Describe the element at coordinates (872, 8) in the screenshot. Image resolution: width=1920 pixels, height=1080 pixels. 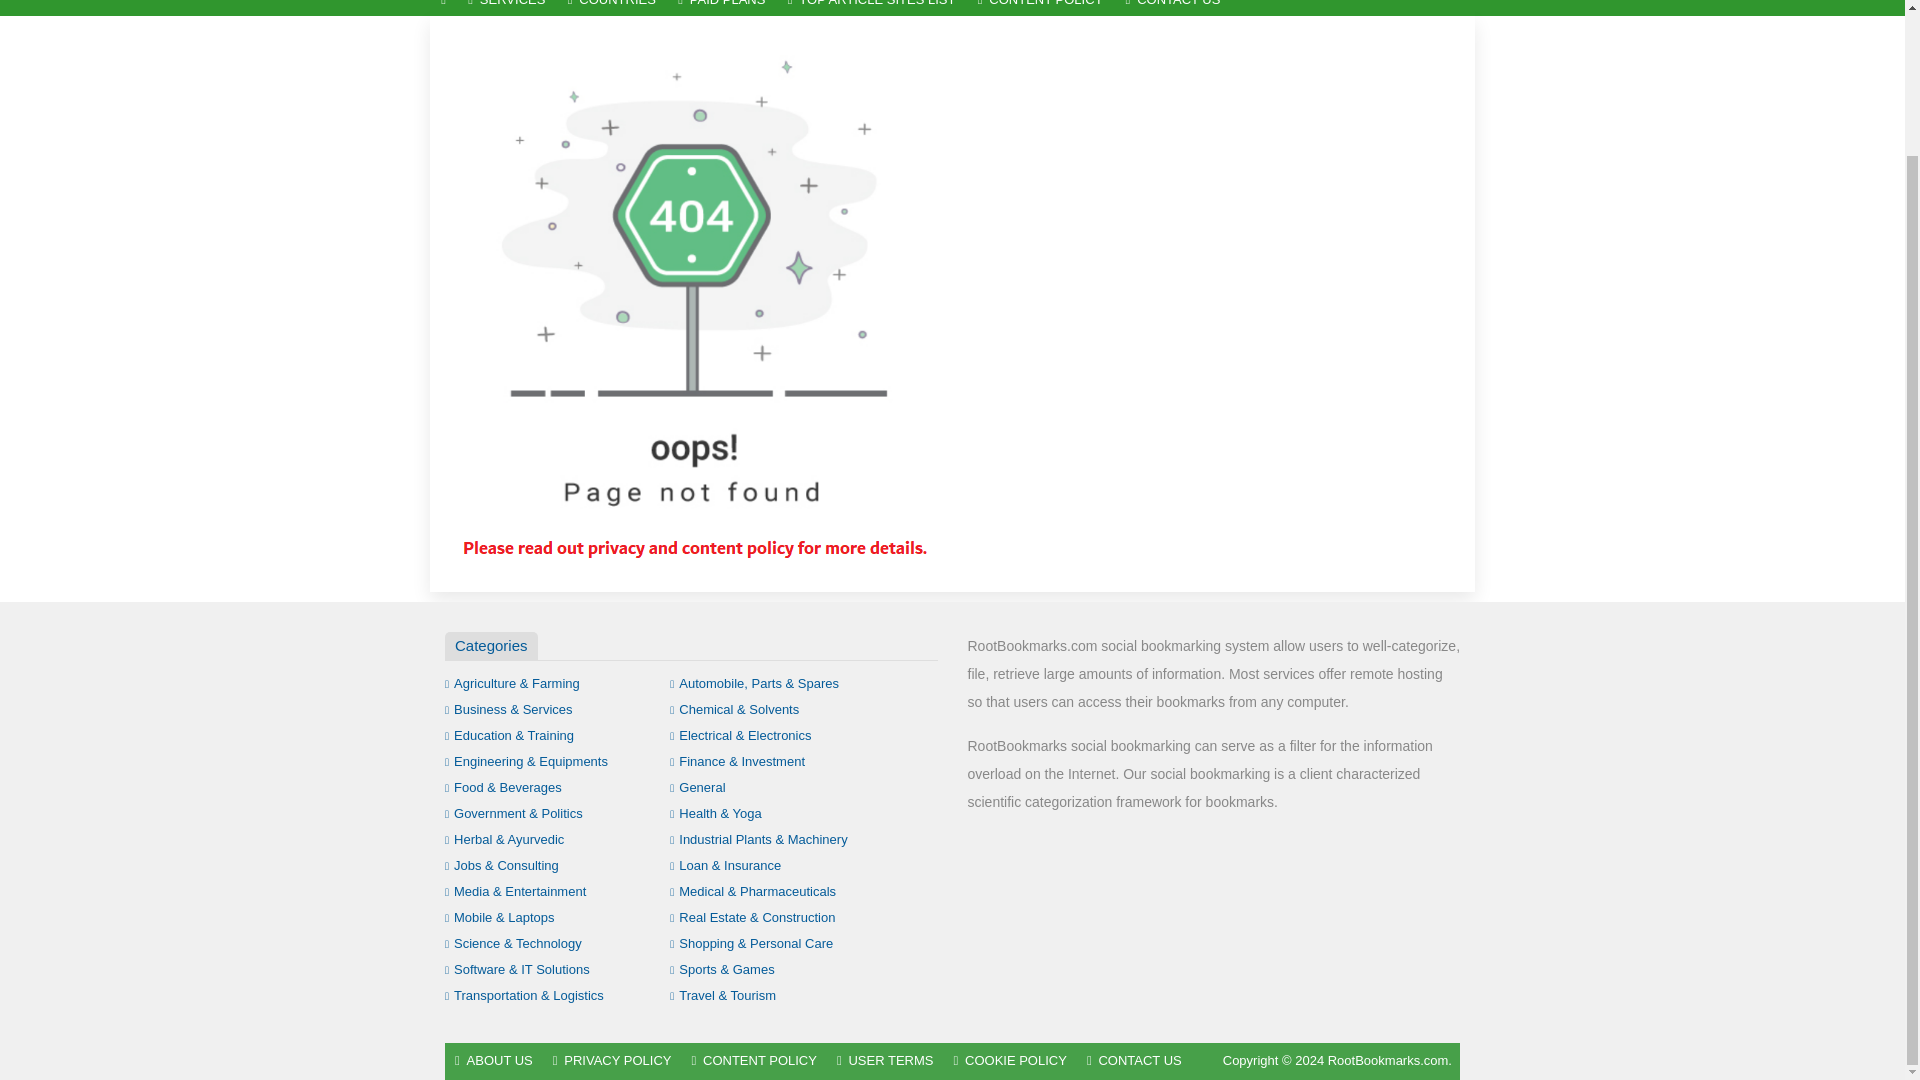
I see `TOP ARTICLE SITES LIST` at that location.